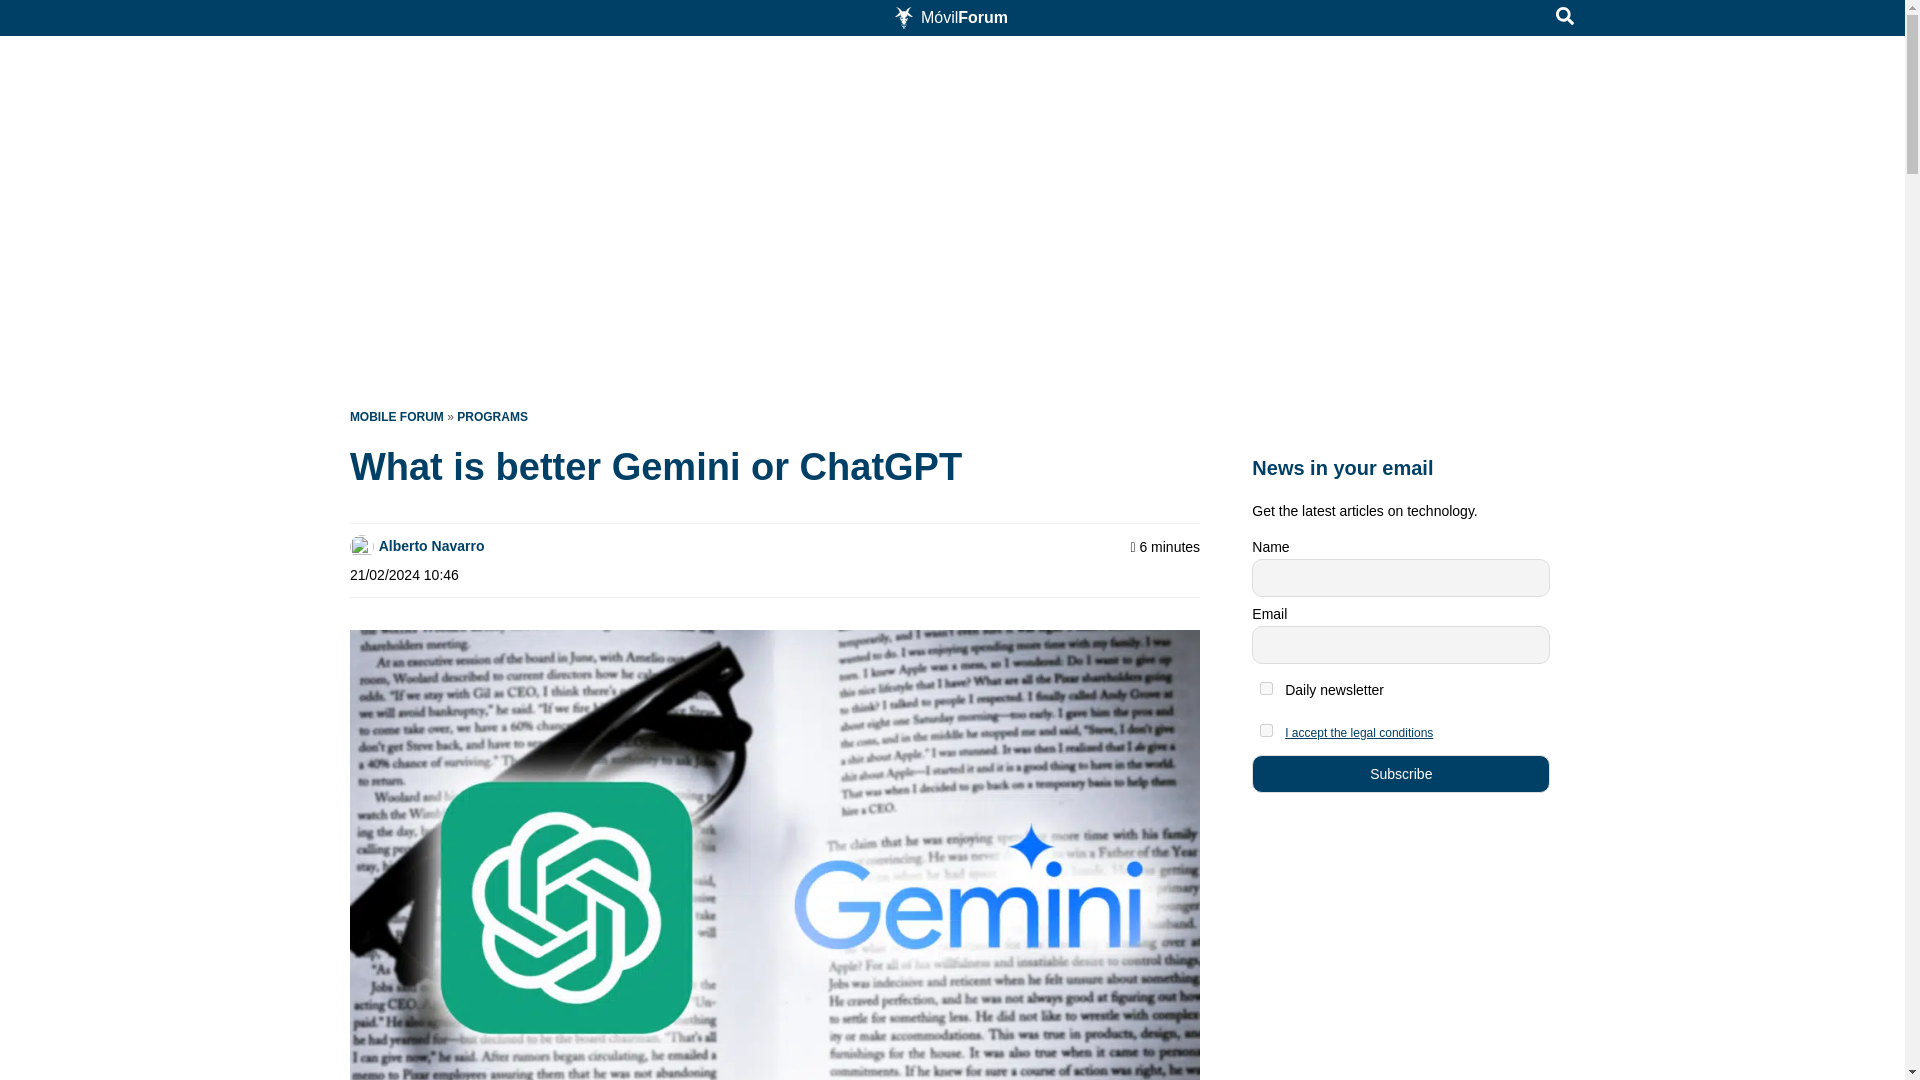  Describe the element at coordinates (1400, 773) in the screenshot. I see `Subscribe` at that location.